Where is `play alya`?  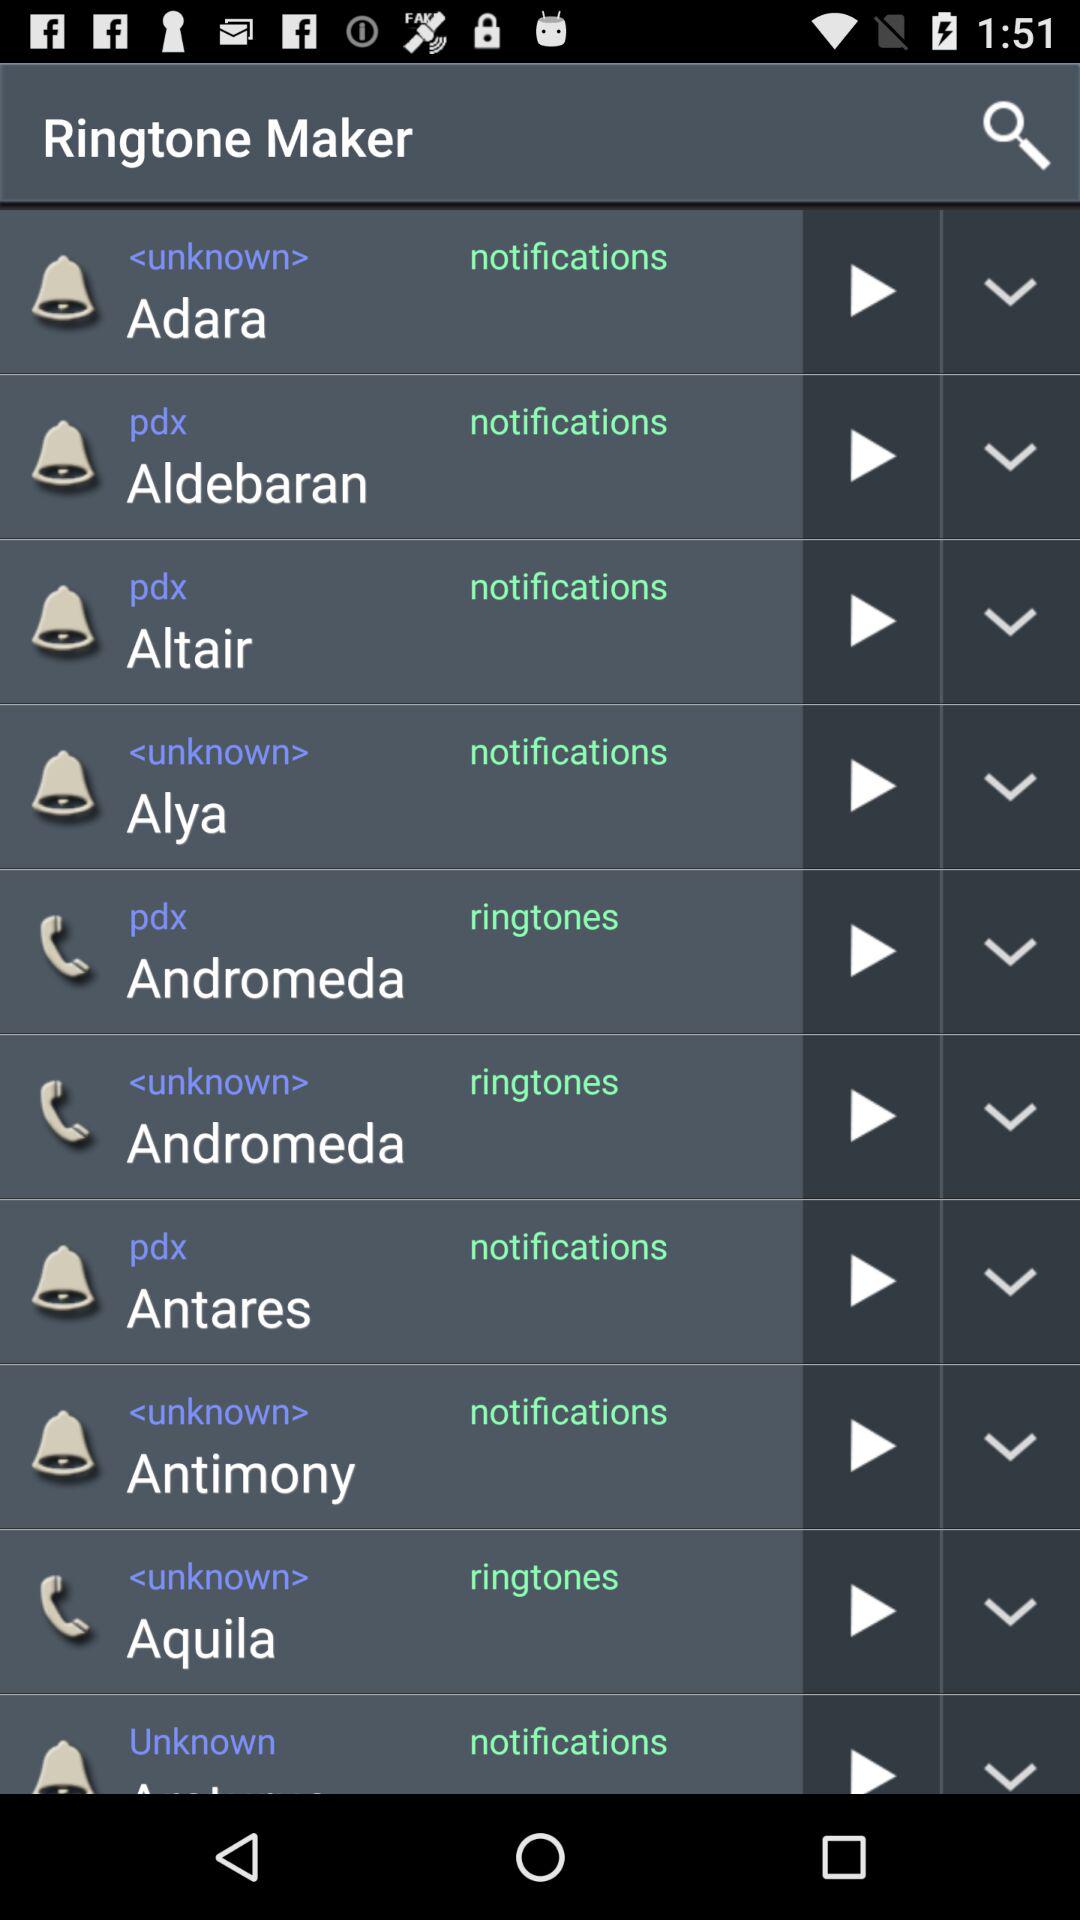
play alya is located at coordinates (871, 786).